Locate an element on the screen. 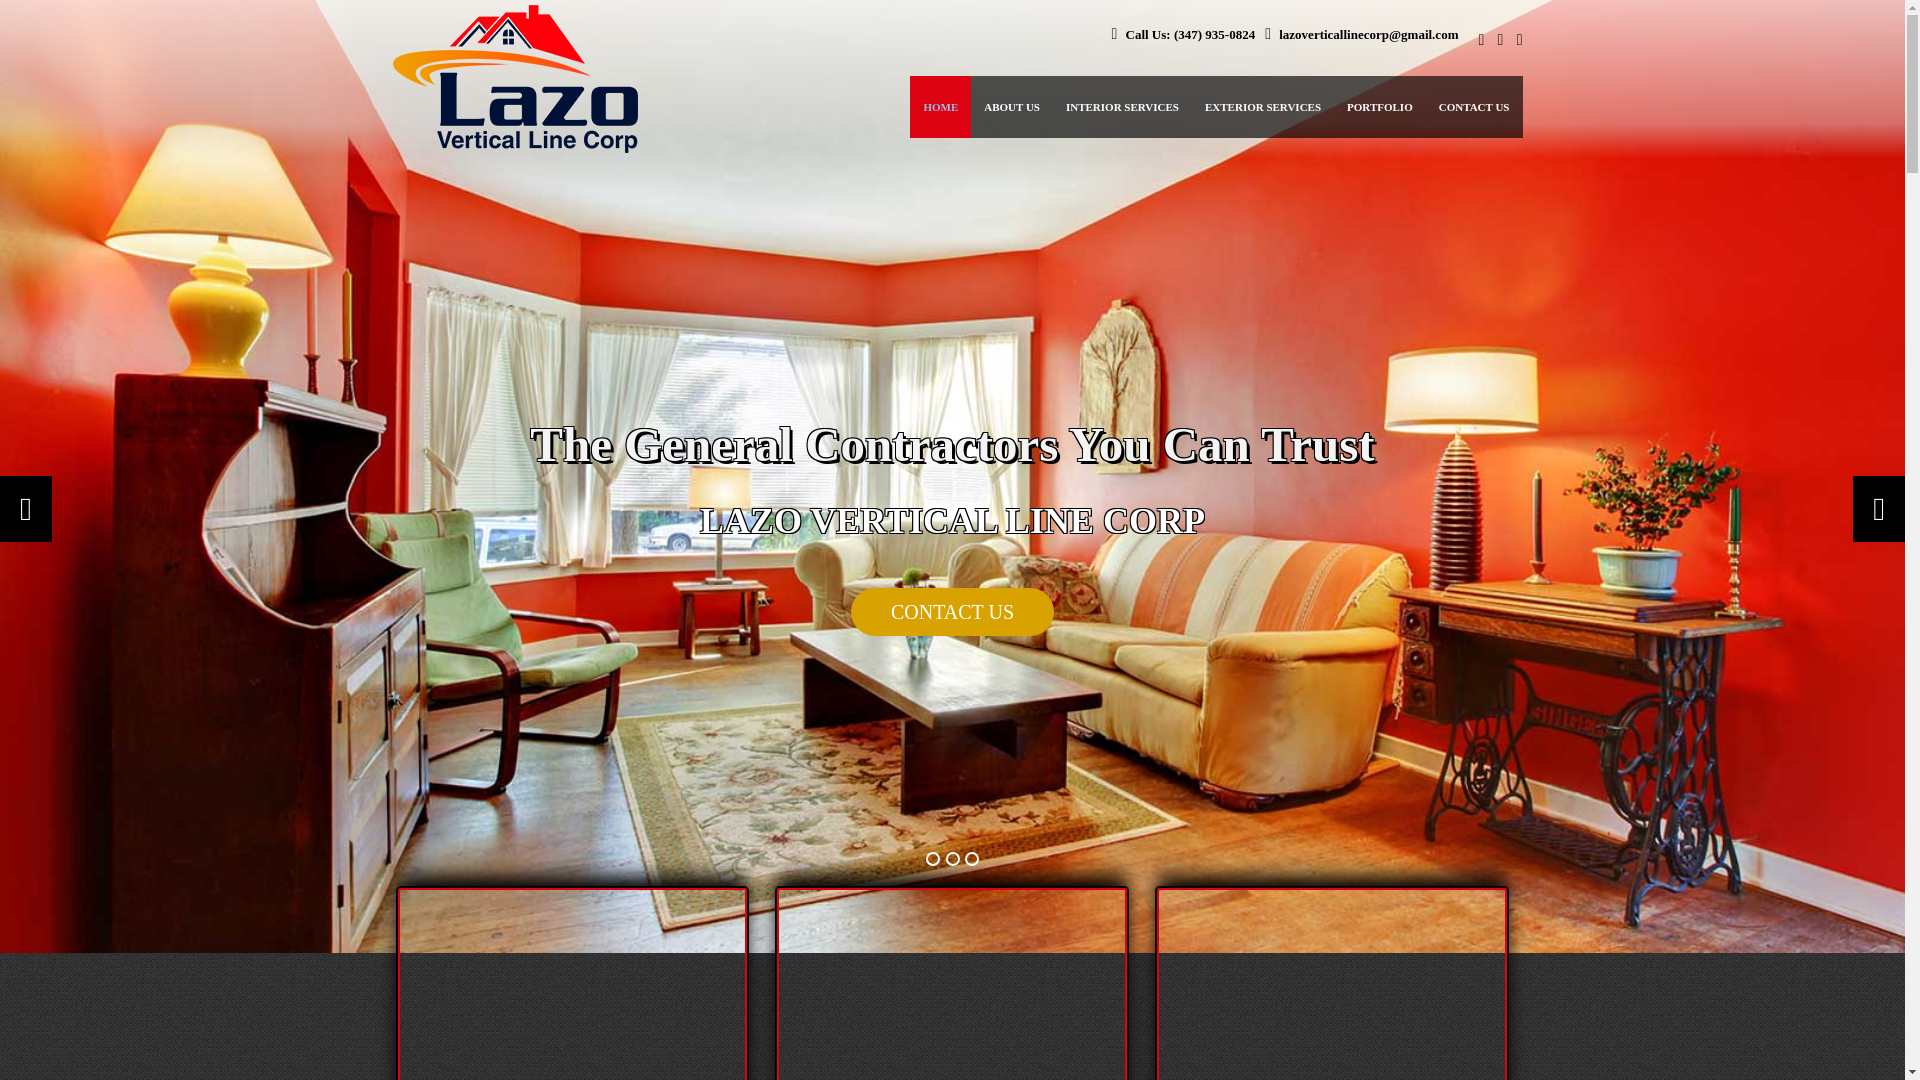 The image size is (1920, 1080). Contact Us is located at coordinates (1474, 106).